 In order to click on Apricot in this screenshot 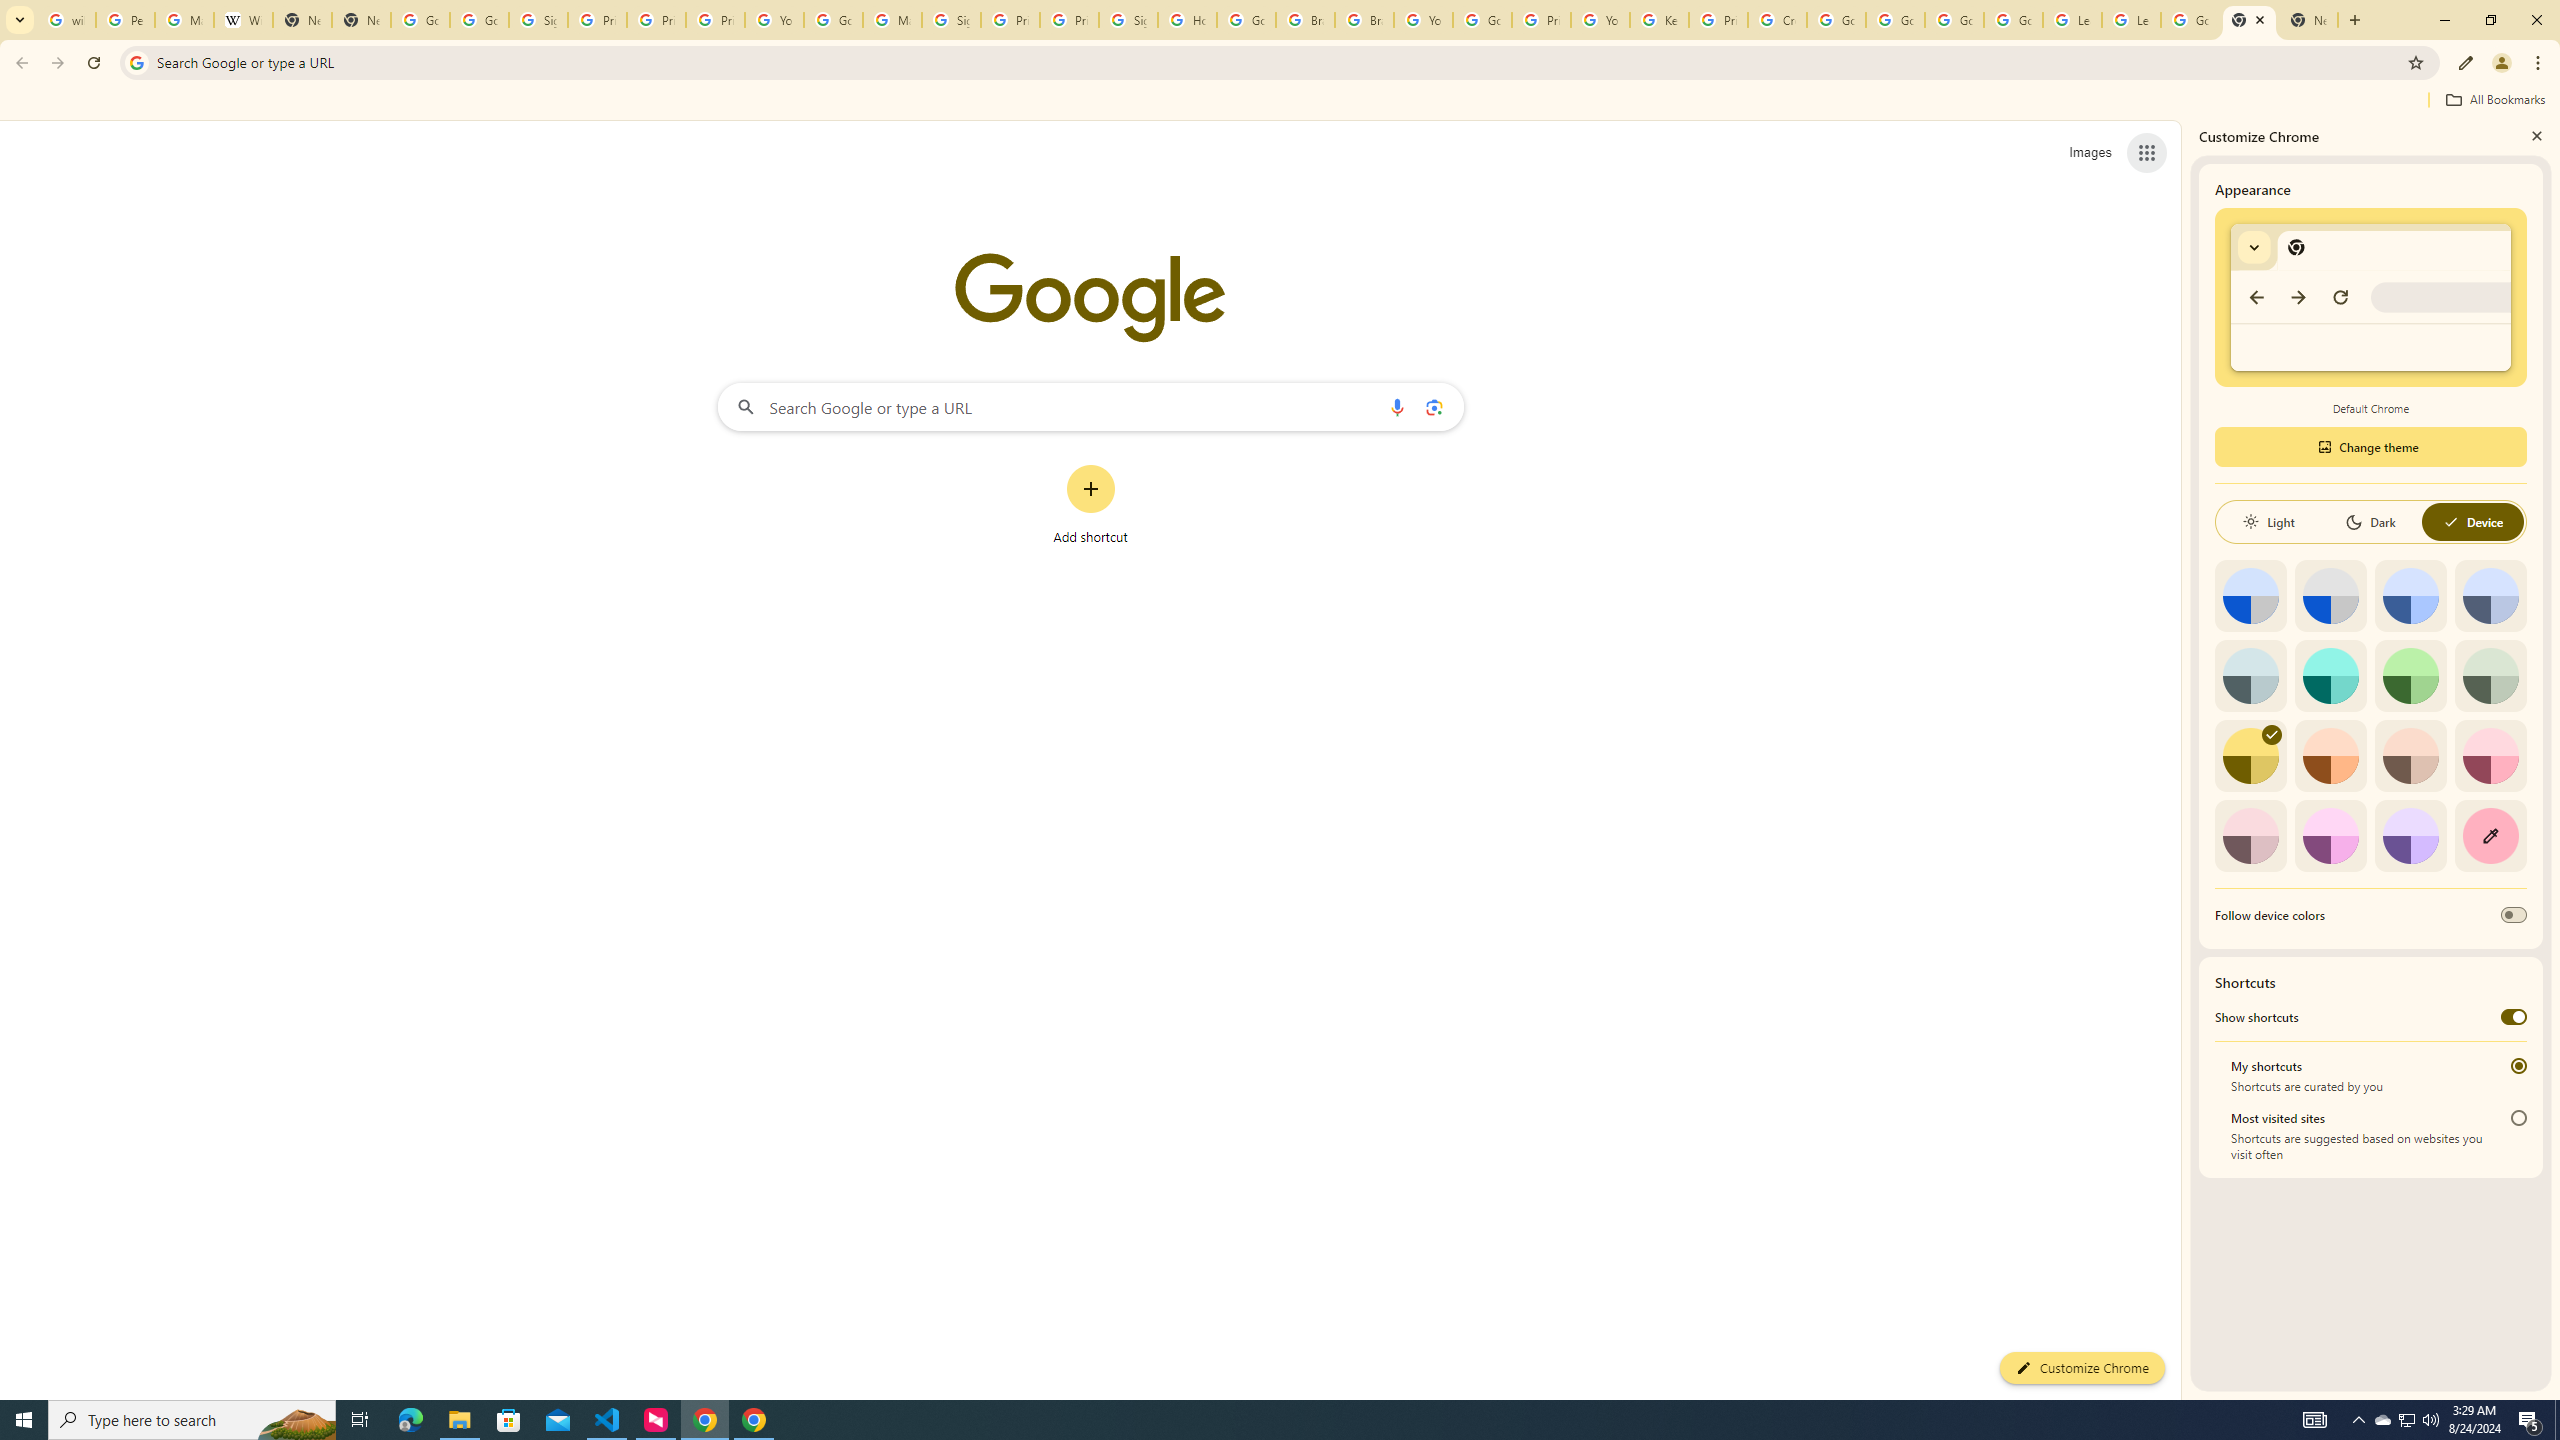, I will do `click(2411, 756)`.